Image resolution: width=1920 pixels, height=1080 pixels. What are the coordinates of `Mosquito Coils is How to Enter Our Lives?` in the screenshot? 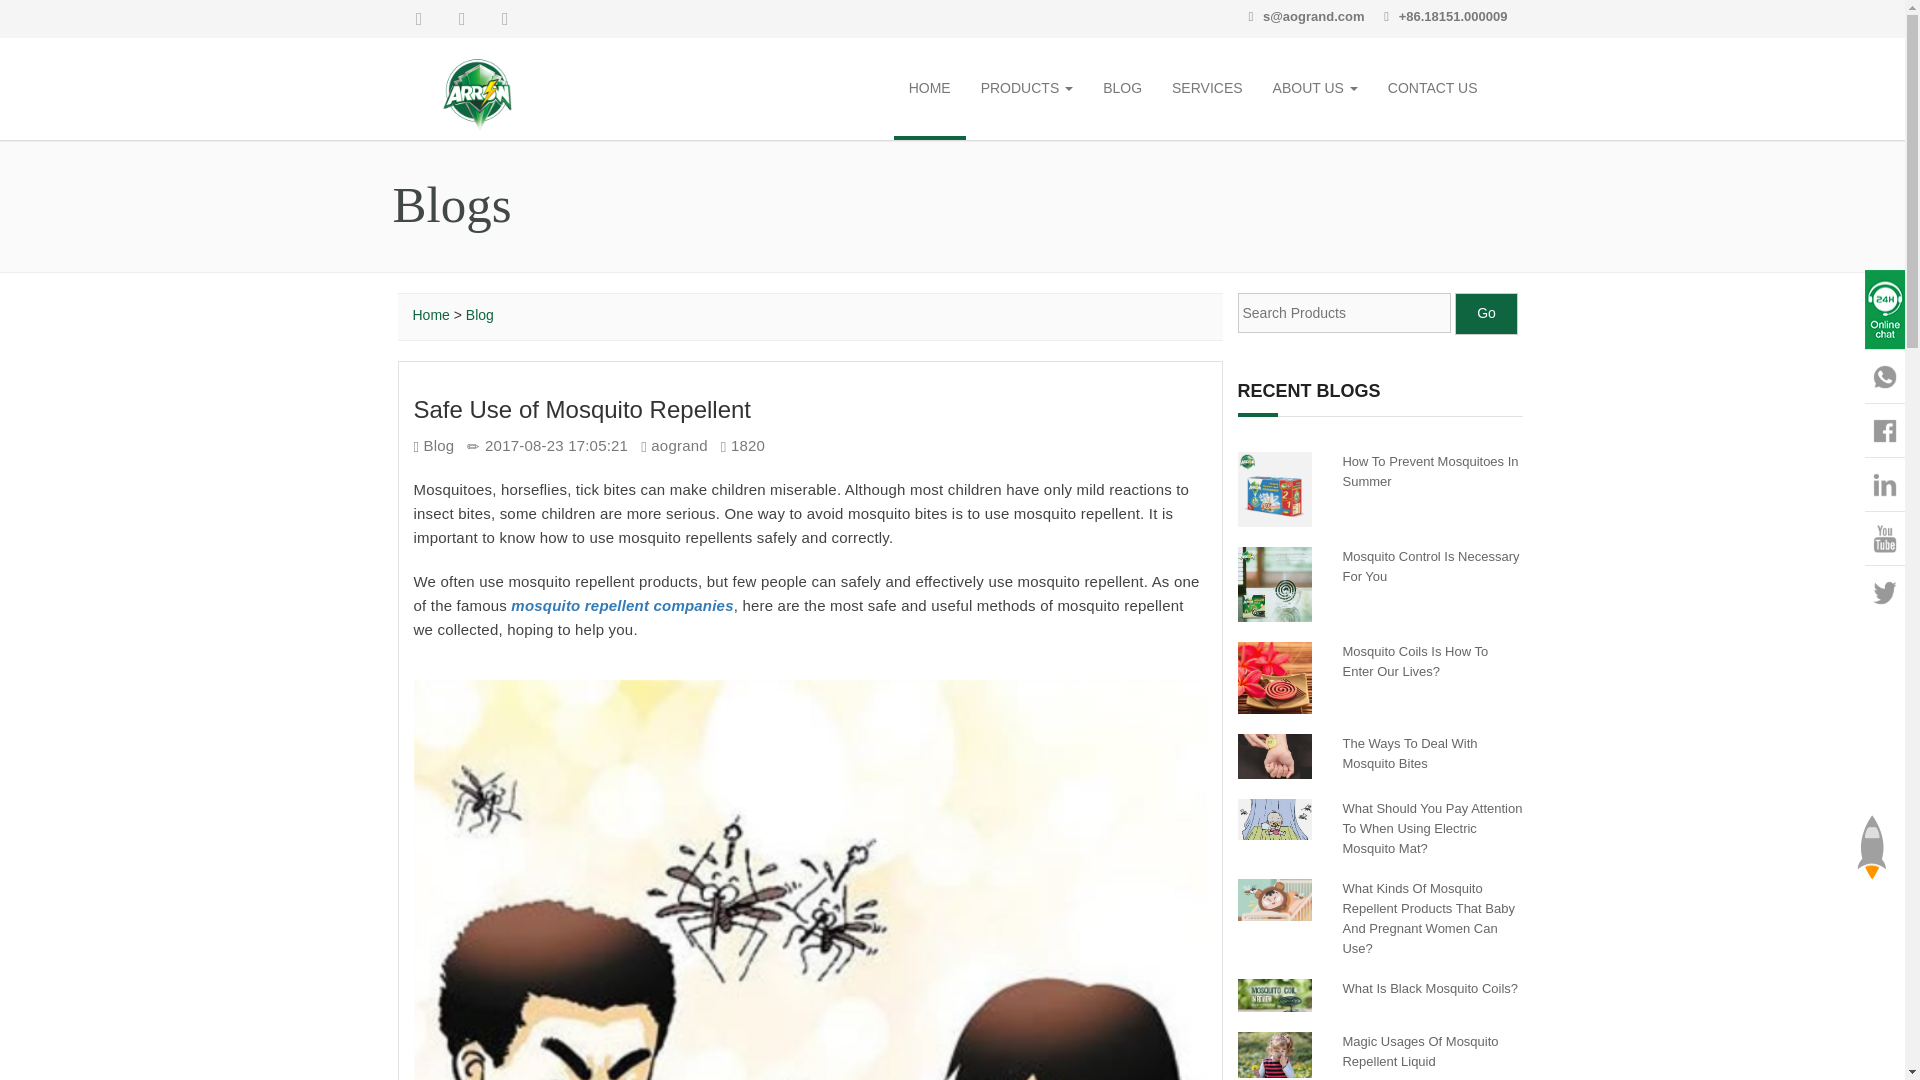 It's located at (1415, 661).